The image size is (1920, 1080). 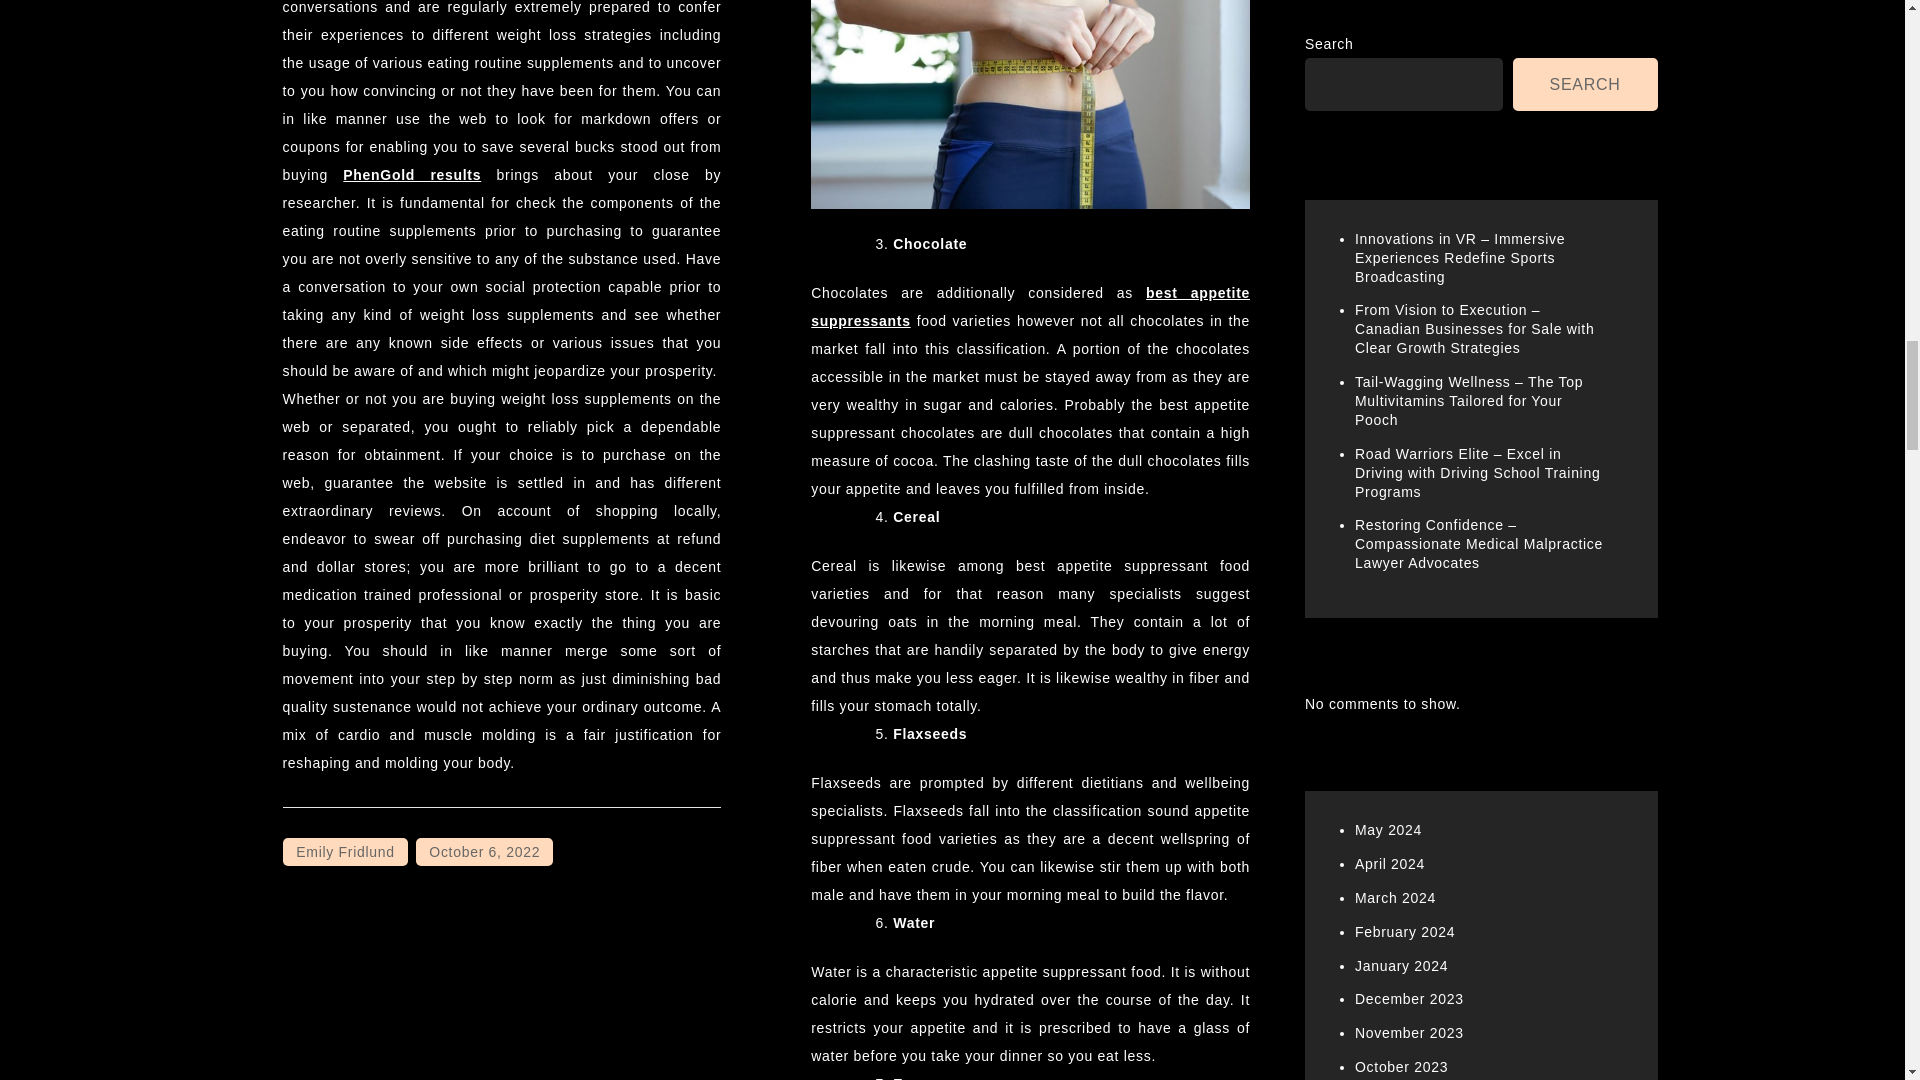 I want to click on PhenGold results, so click(x=412, y=174).